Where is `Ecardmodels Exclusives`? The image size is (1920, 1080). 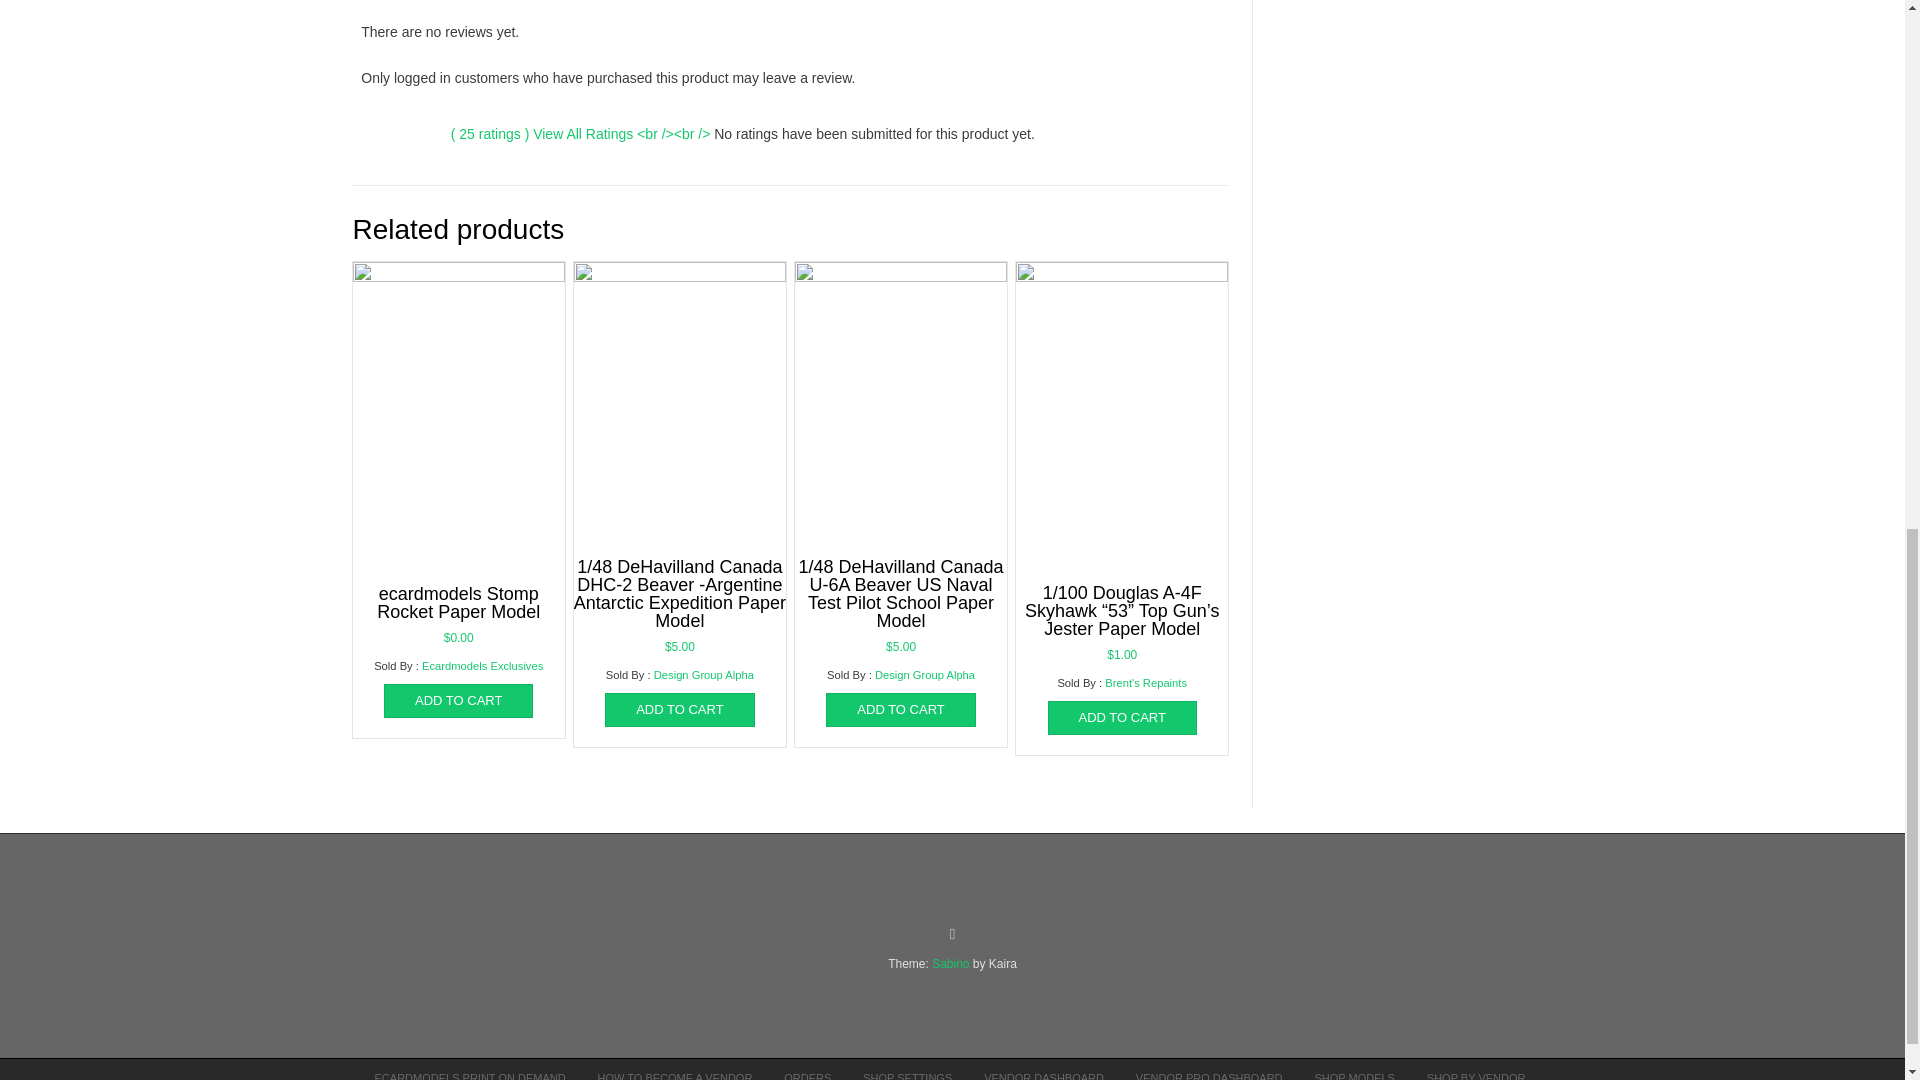 Ecardmodels Exclusives is located at coordinates (482, 665).